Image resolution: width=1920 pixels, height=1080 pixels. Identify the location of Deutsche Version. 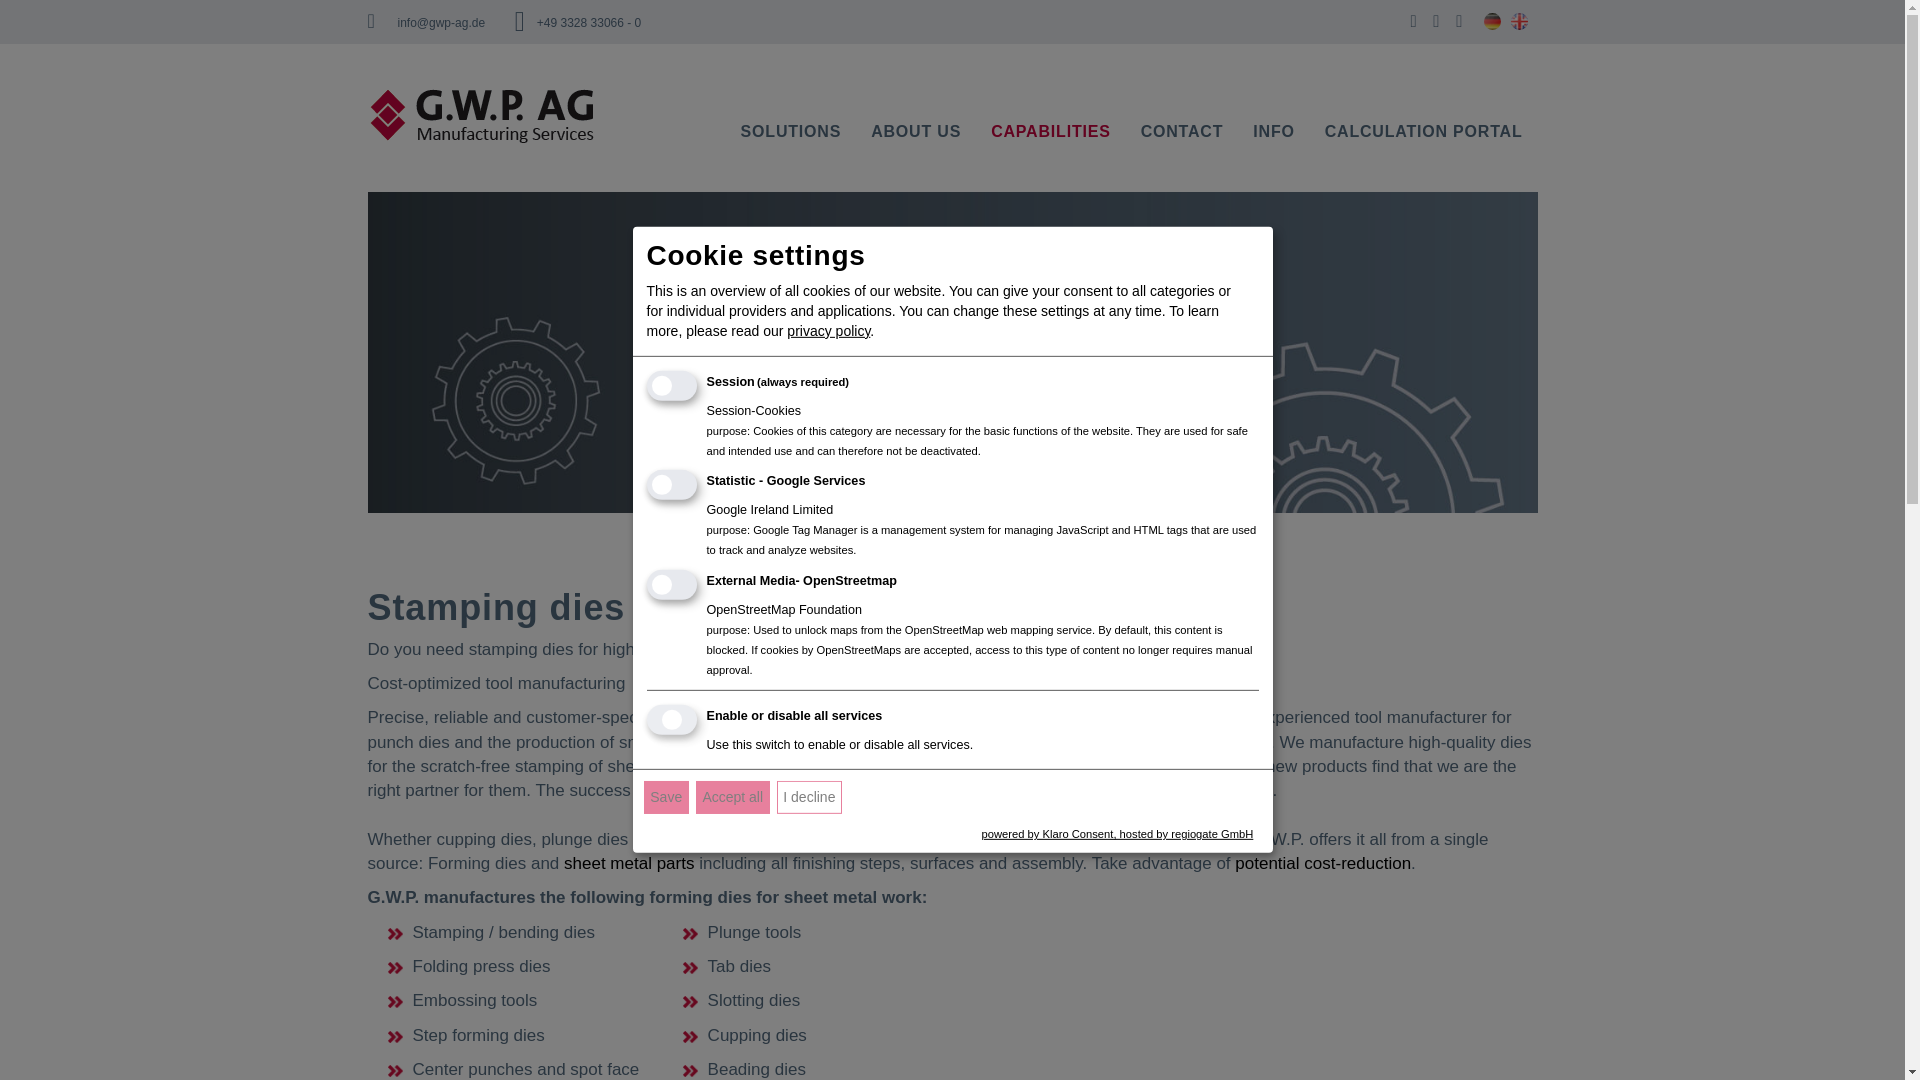
(1492, 21).